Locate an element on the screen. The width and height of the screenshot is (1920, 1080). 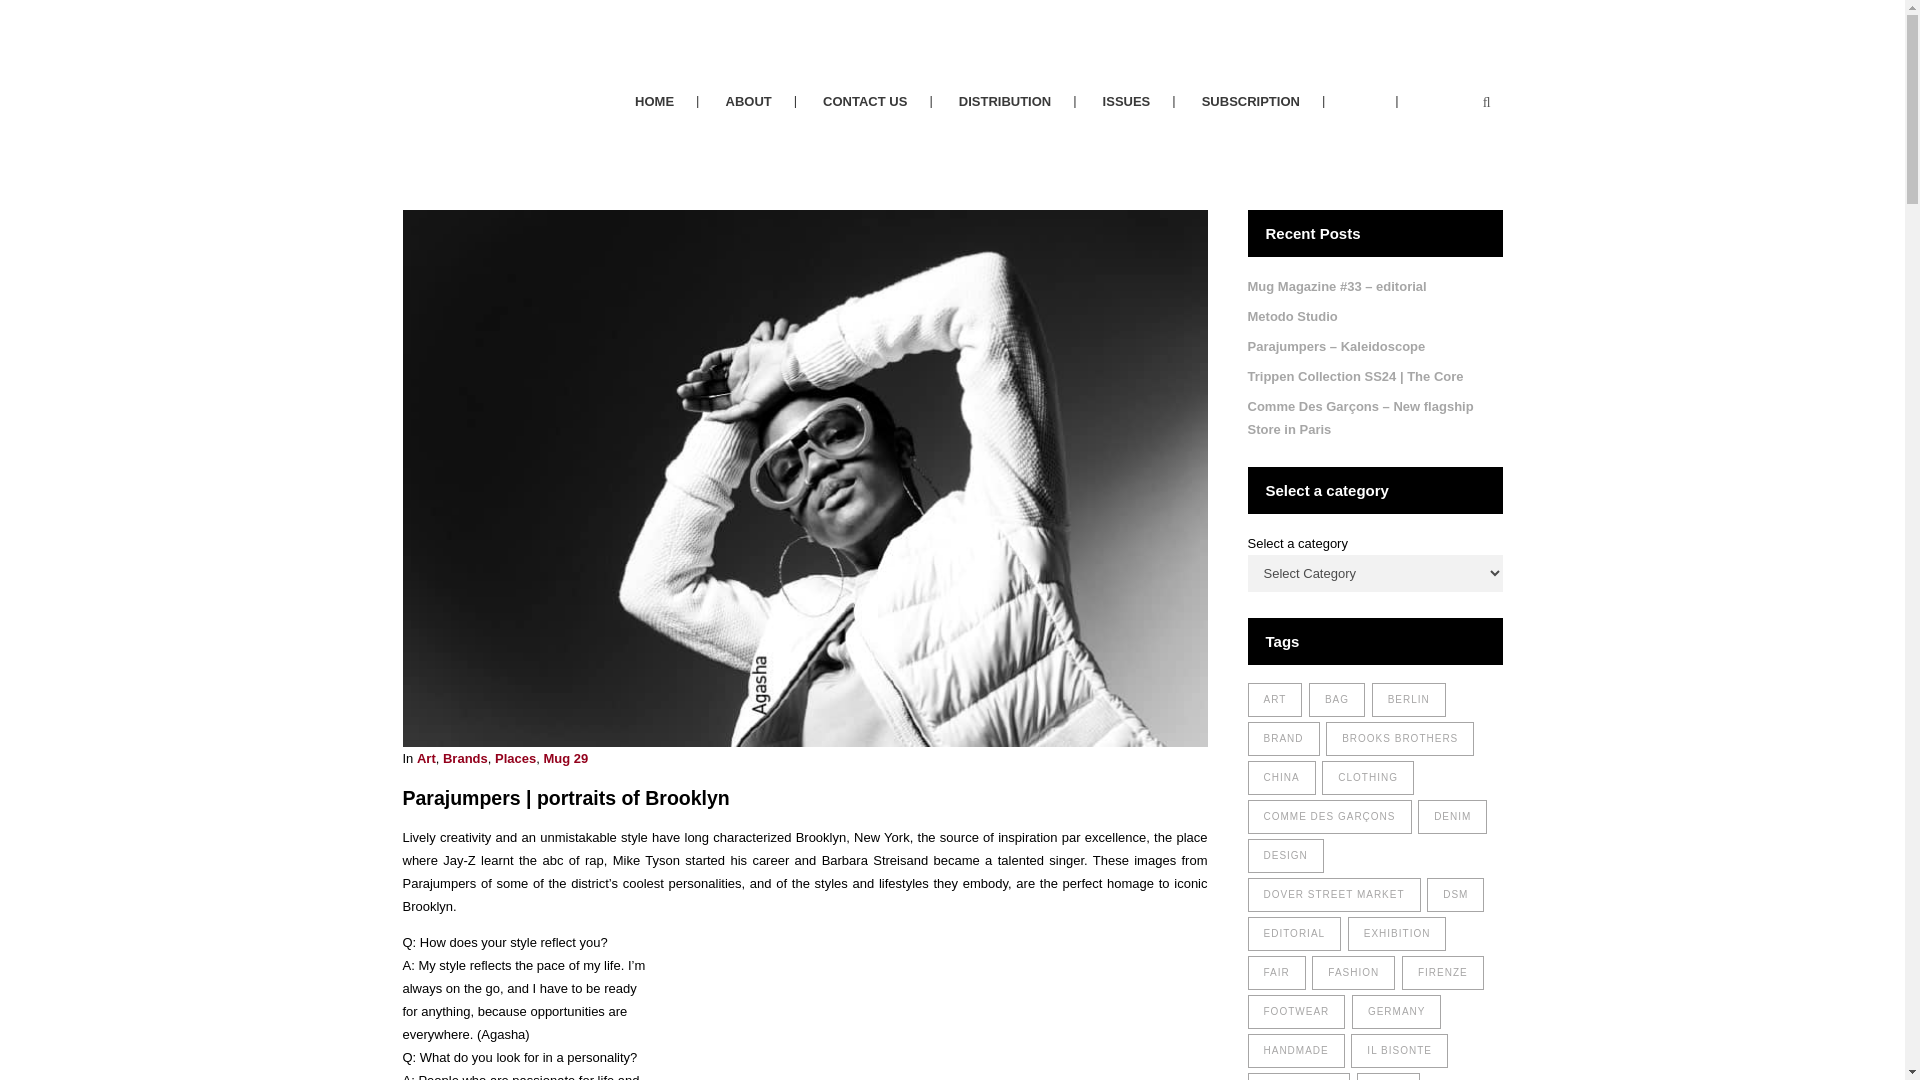
Metodo Studio is located at coordinates (1293, 316).